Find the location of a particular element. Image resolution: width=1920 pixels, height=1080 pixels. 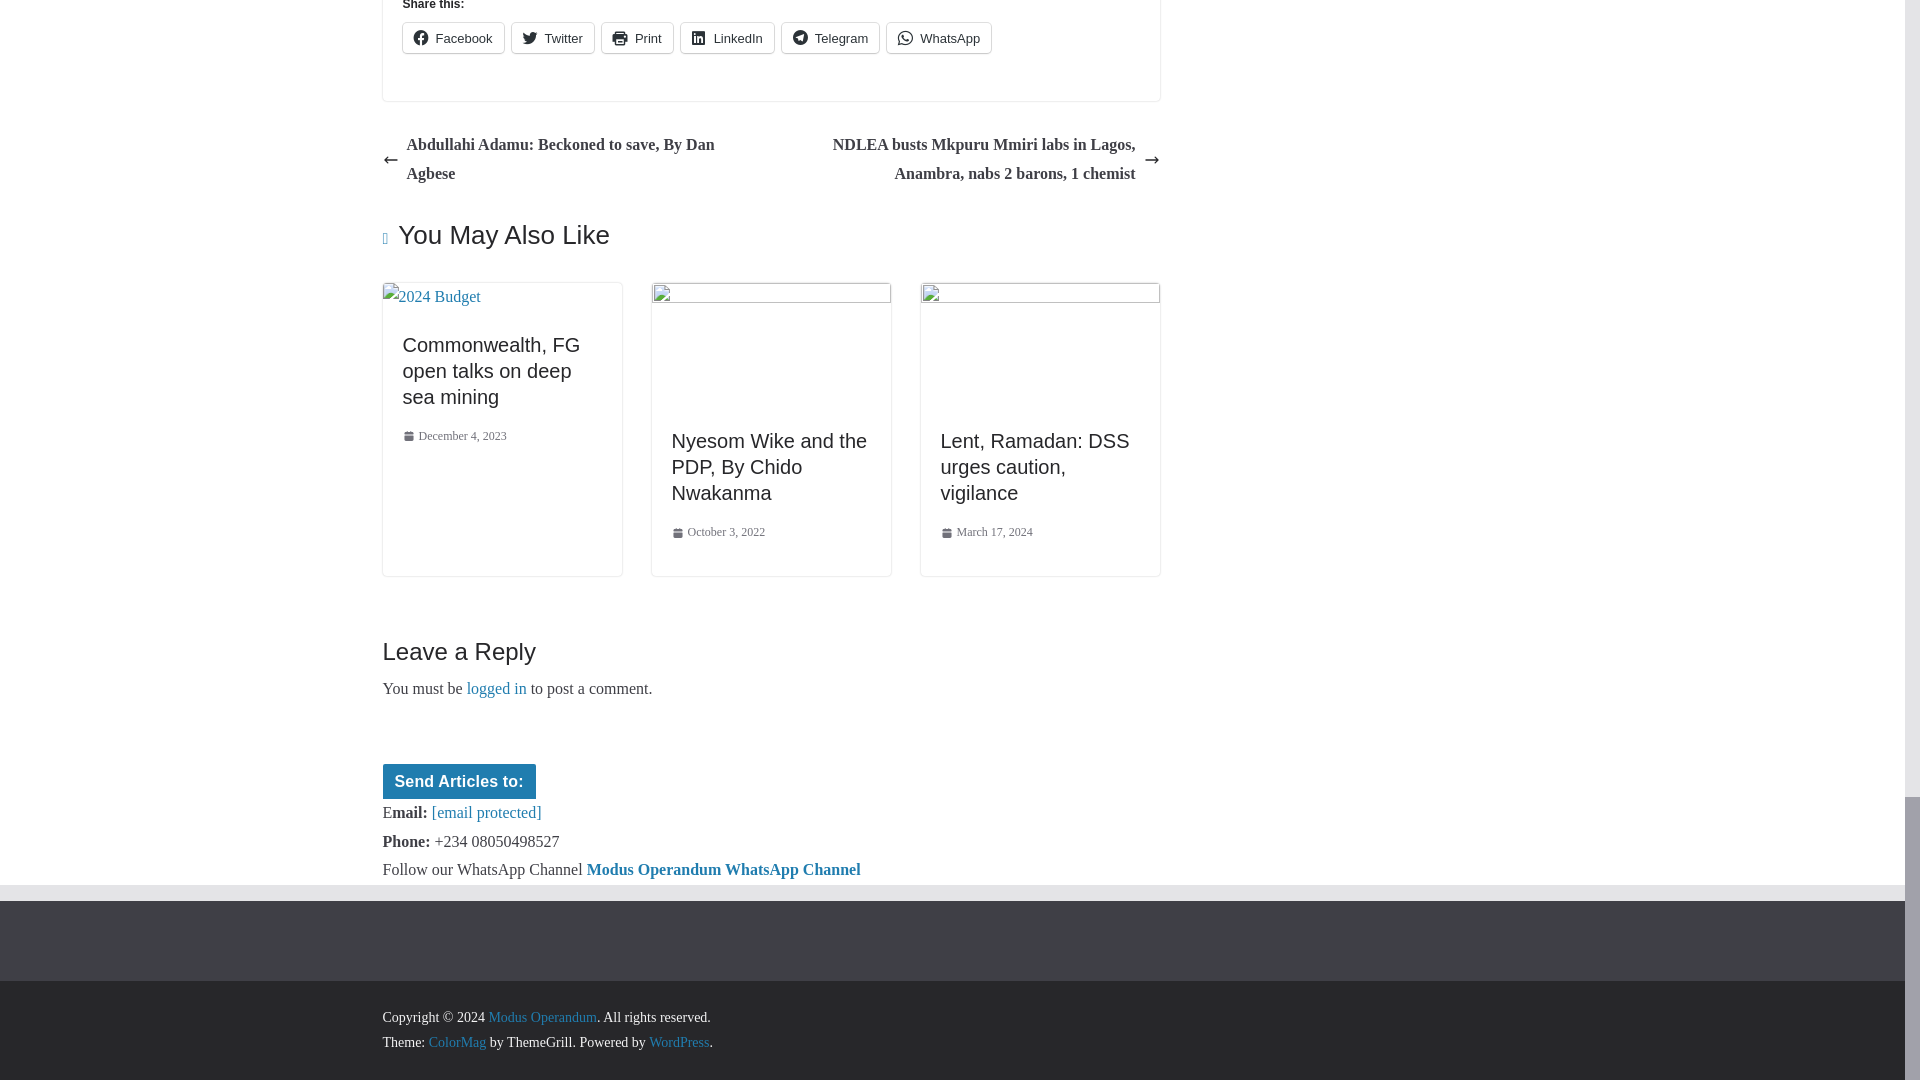

Click to share on LinkedIn is located at coordinates (727, 37).